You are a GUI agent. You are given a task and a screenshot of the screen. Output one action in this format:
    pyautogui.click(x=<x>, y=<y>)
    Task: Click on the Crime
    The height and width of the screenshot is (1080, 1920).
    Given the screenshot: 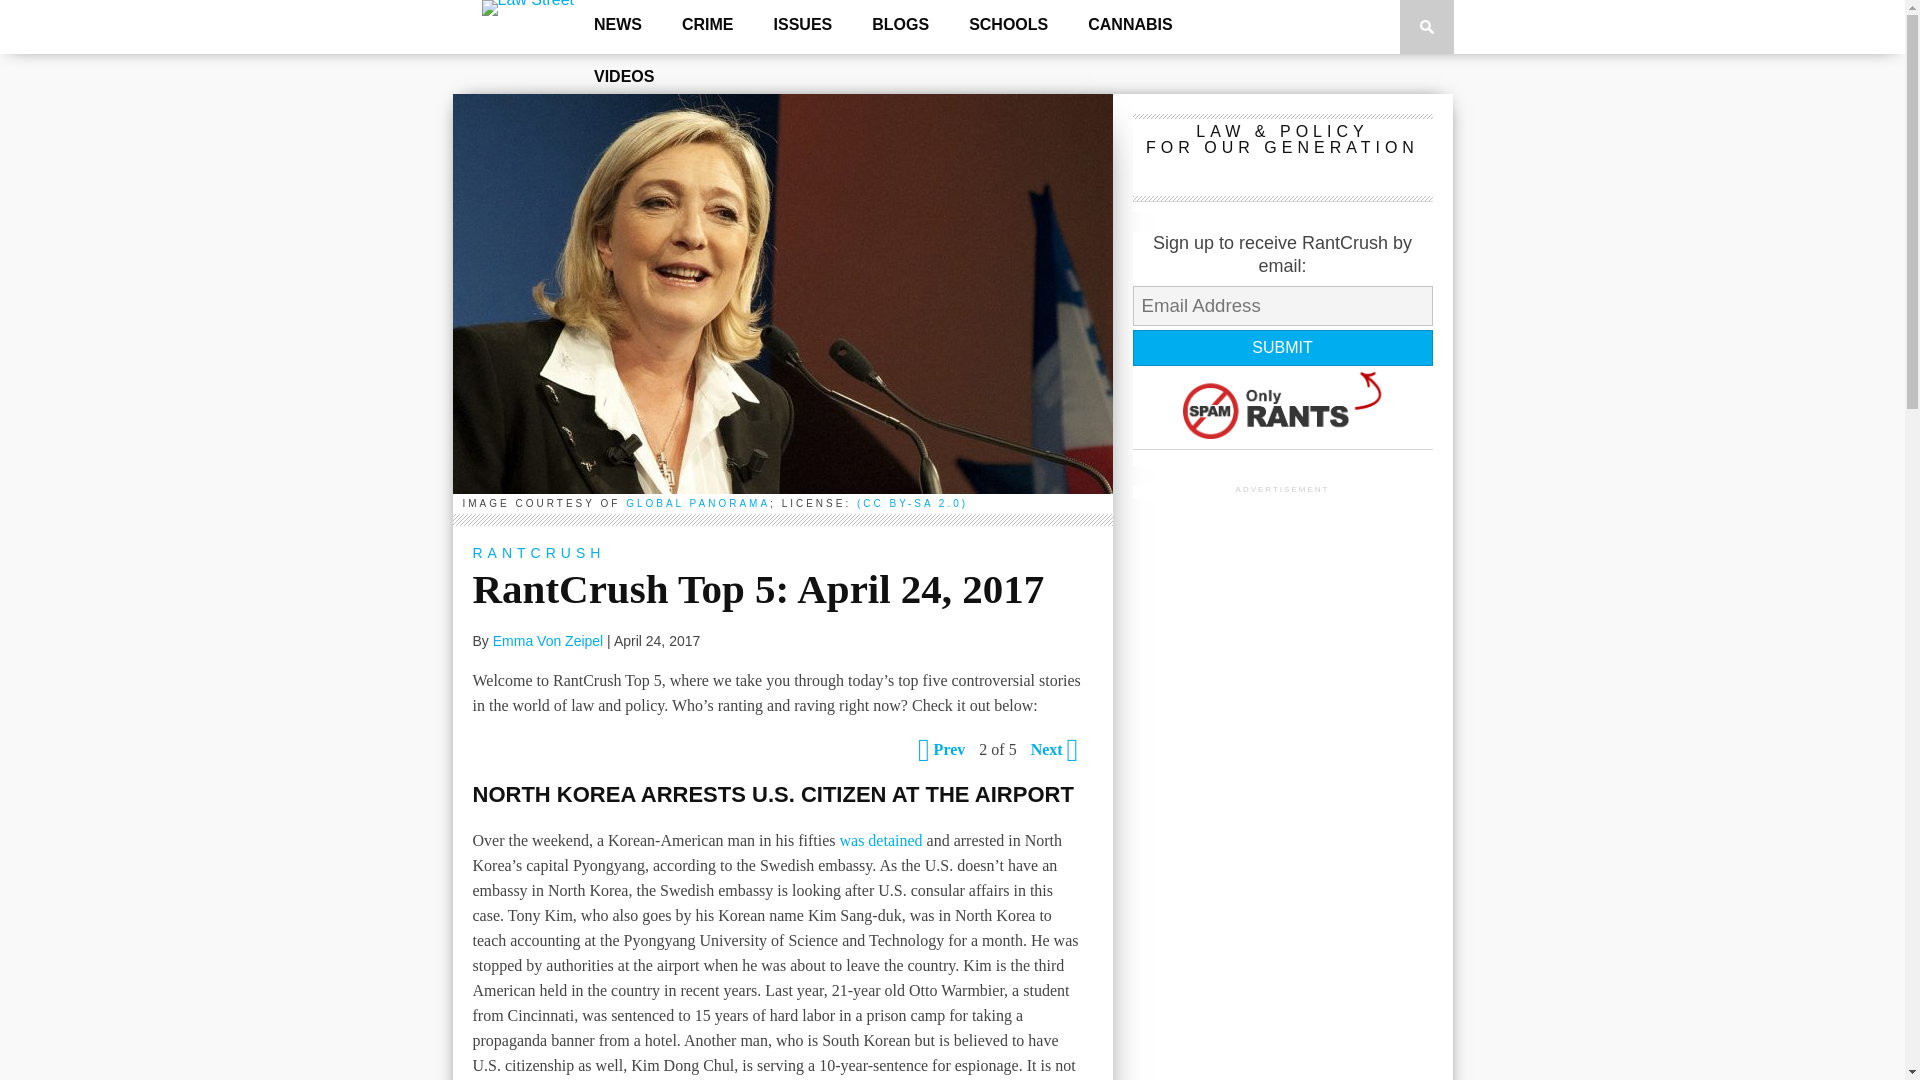 What is the action you would take?
    pyautogui.click(x=708, y=25)
    